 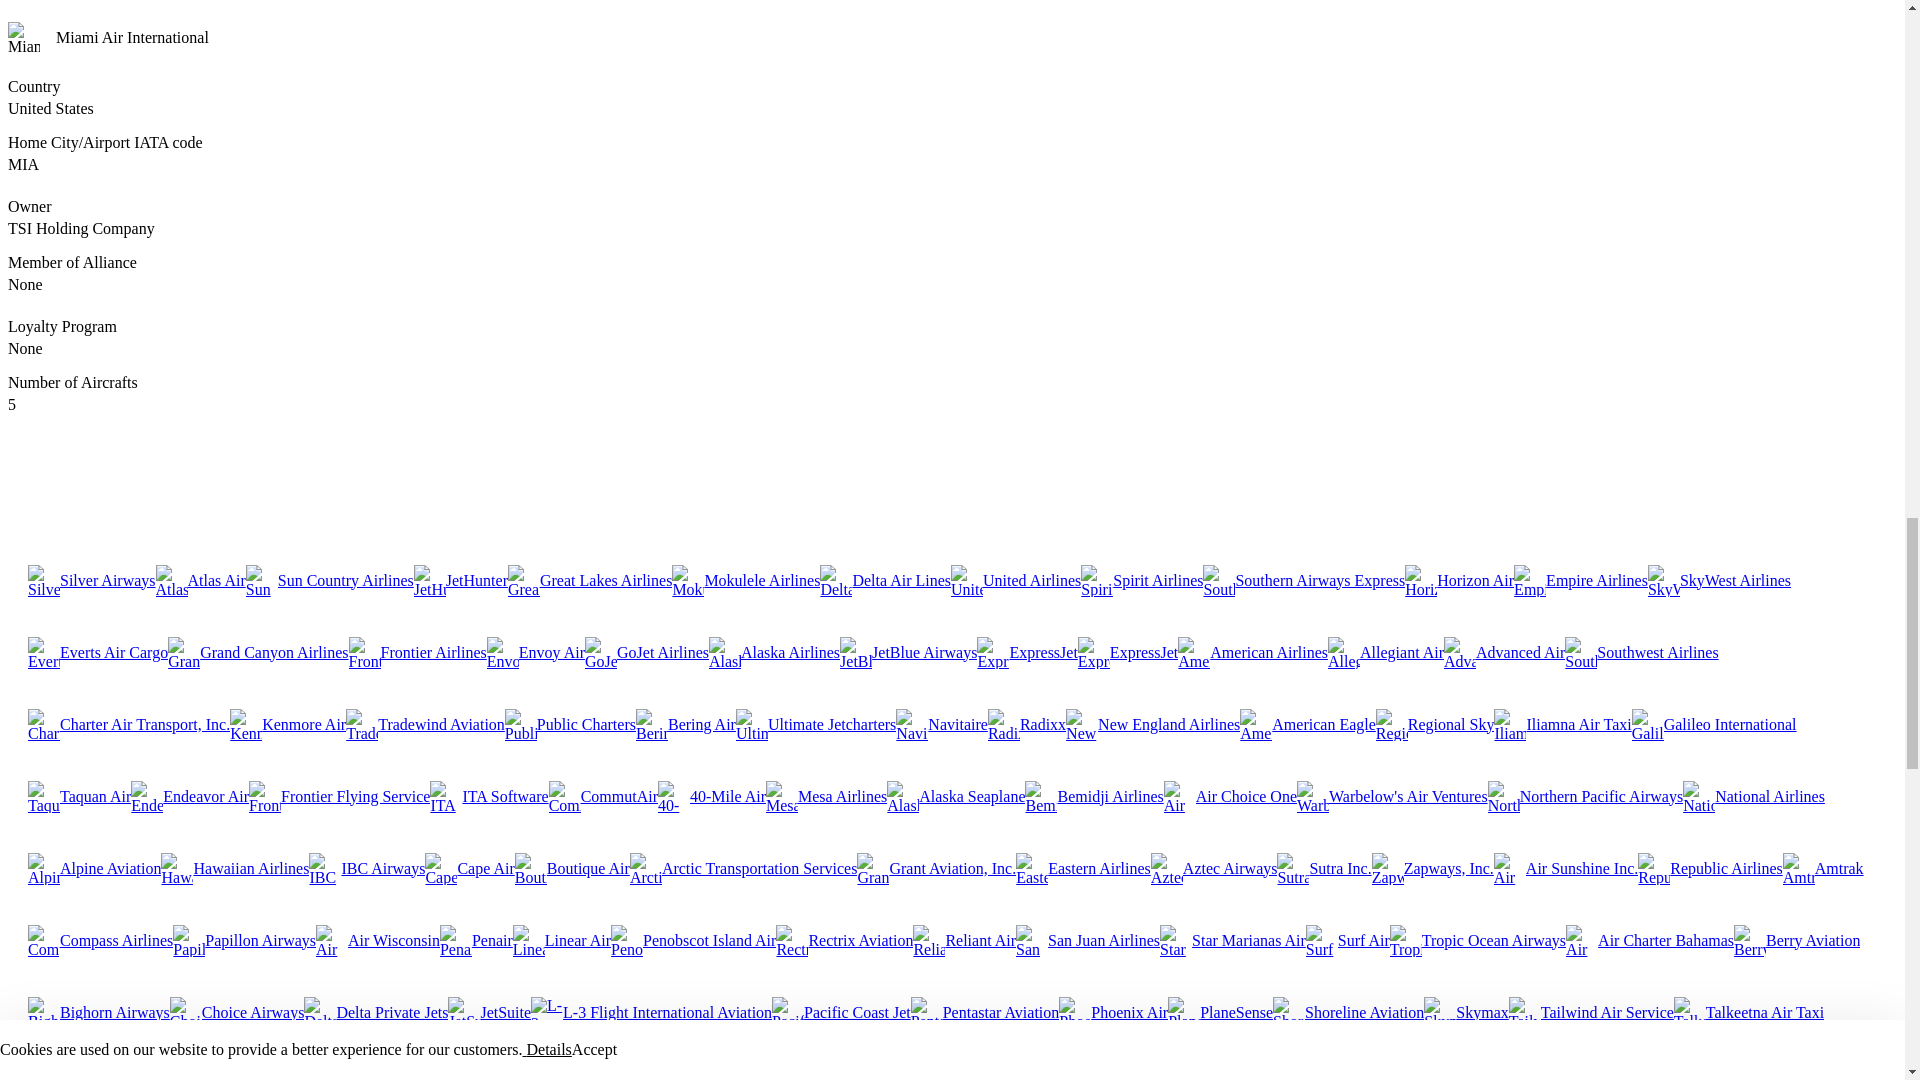 I want to click on Mokulele Airlines Flights, so click(x=746, y=580).